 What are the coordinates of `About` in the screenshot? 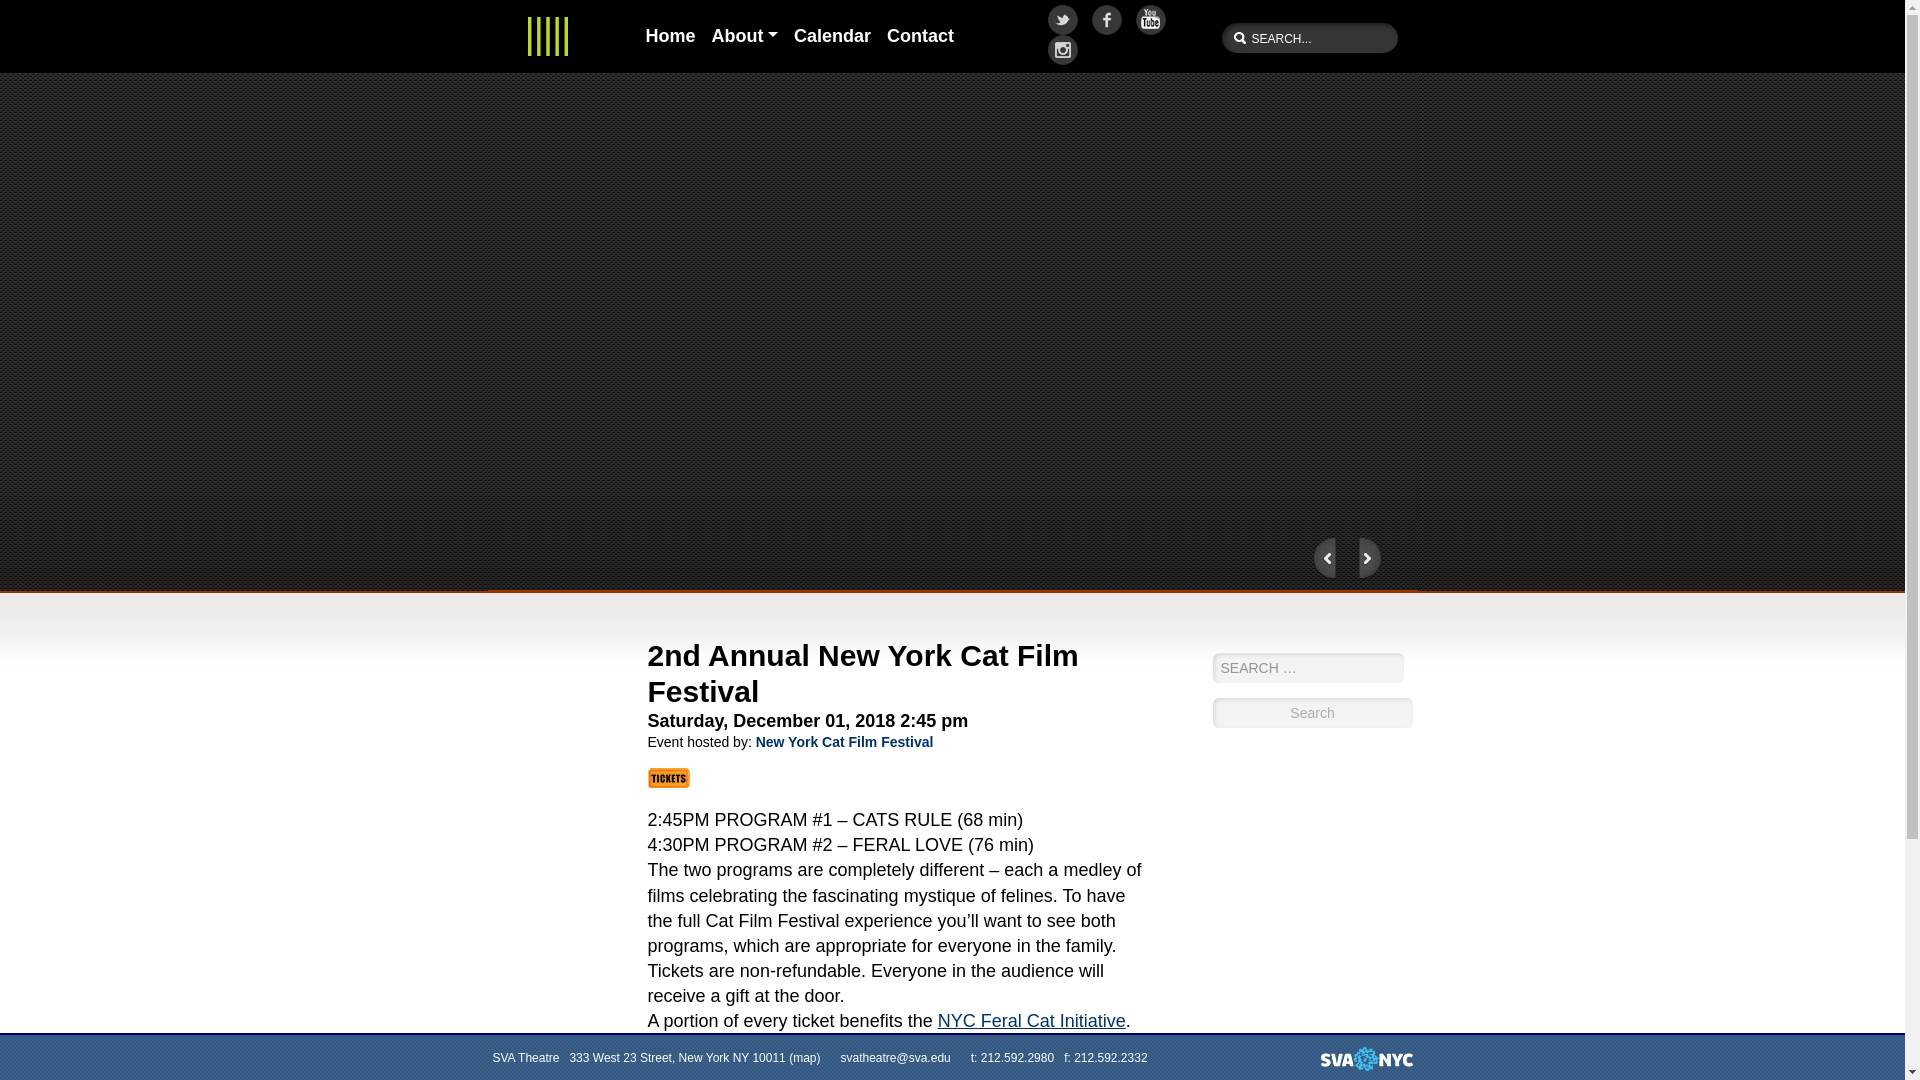 It's located at (746, 36).